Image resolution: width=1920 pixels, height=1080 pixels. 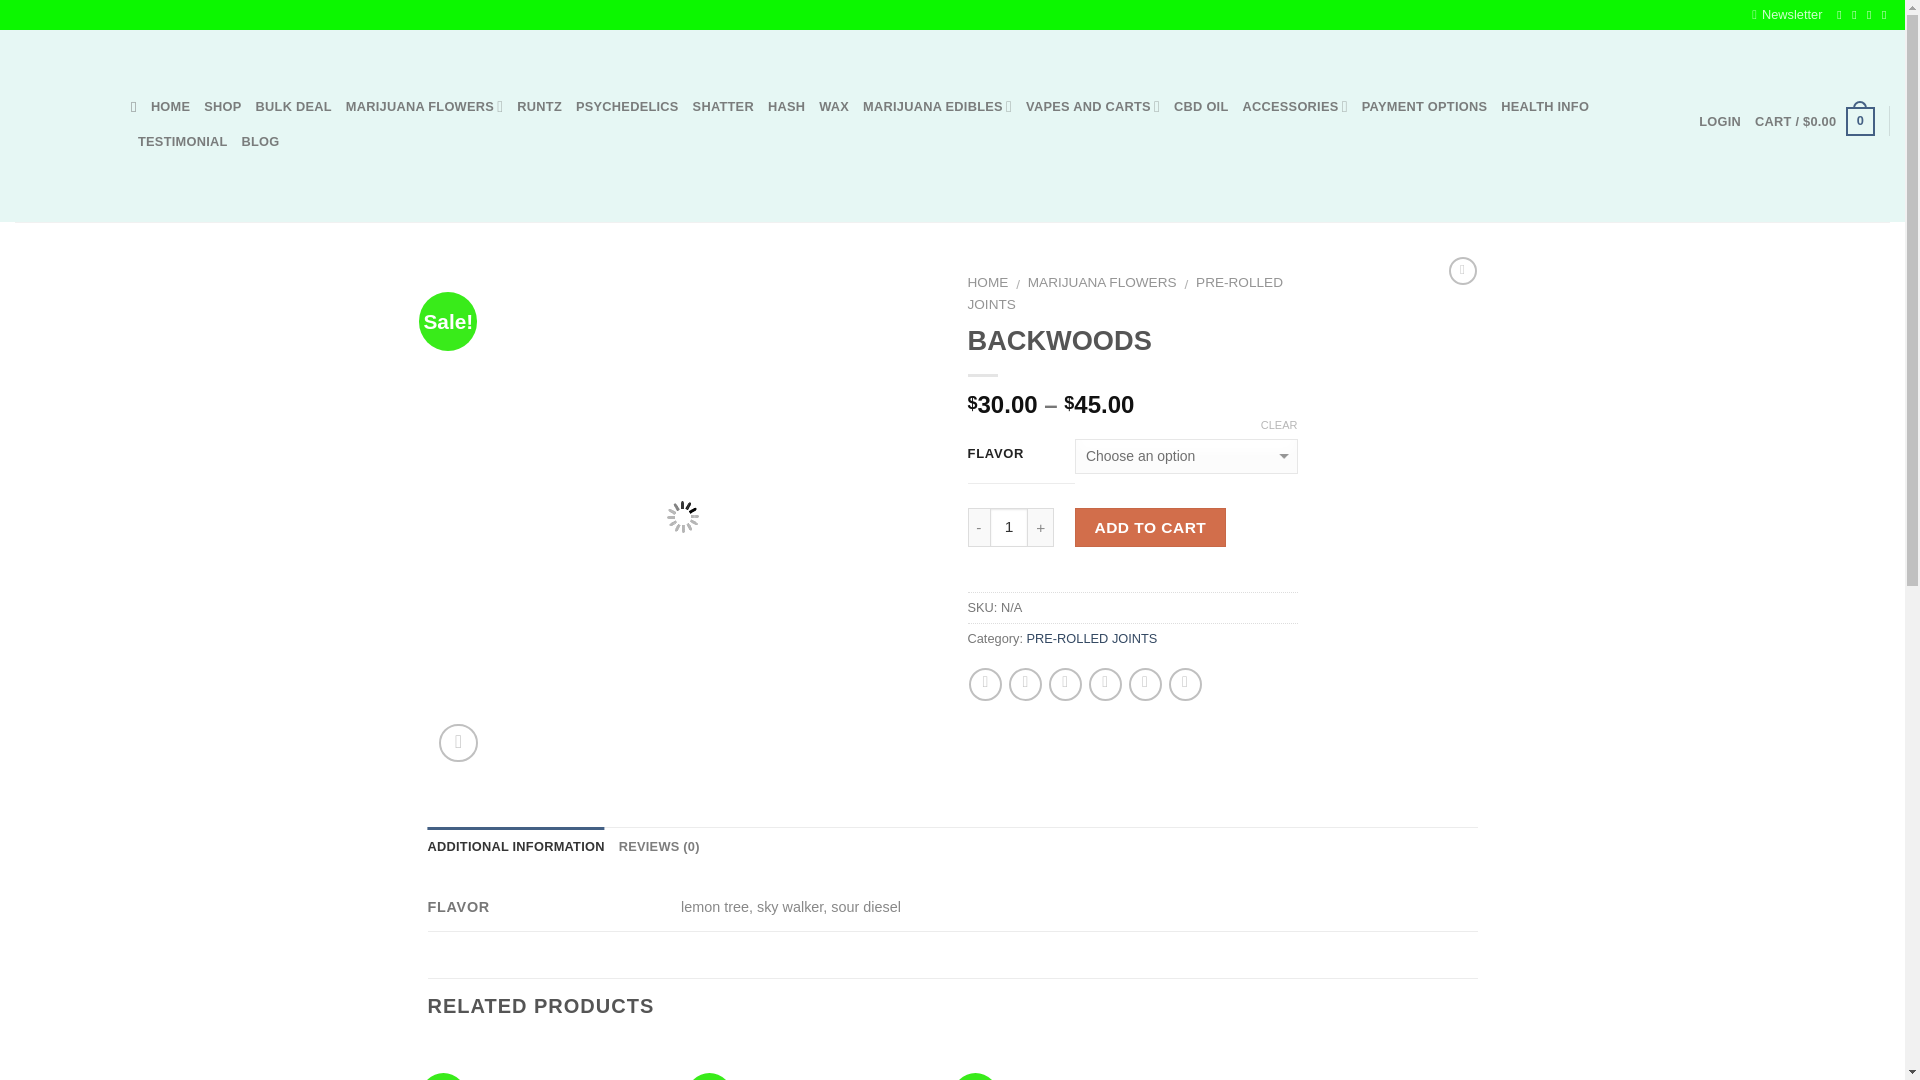 I want to click on Share on Facebook, so click(x=986, y=684).